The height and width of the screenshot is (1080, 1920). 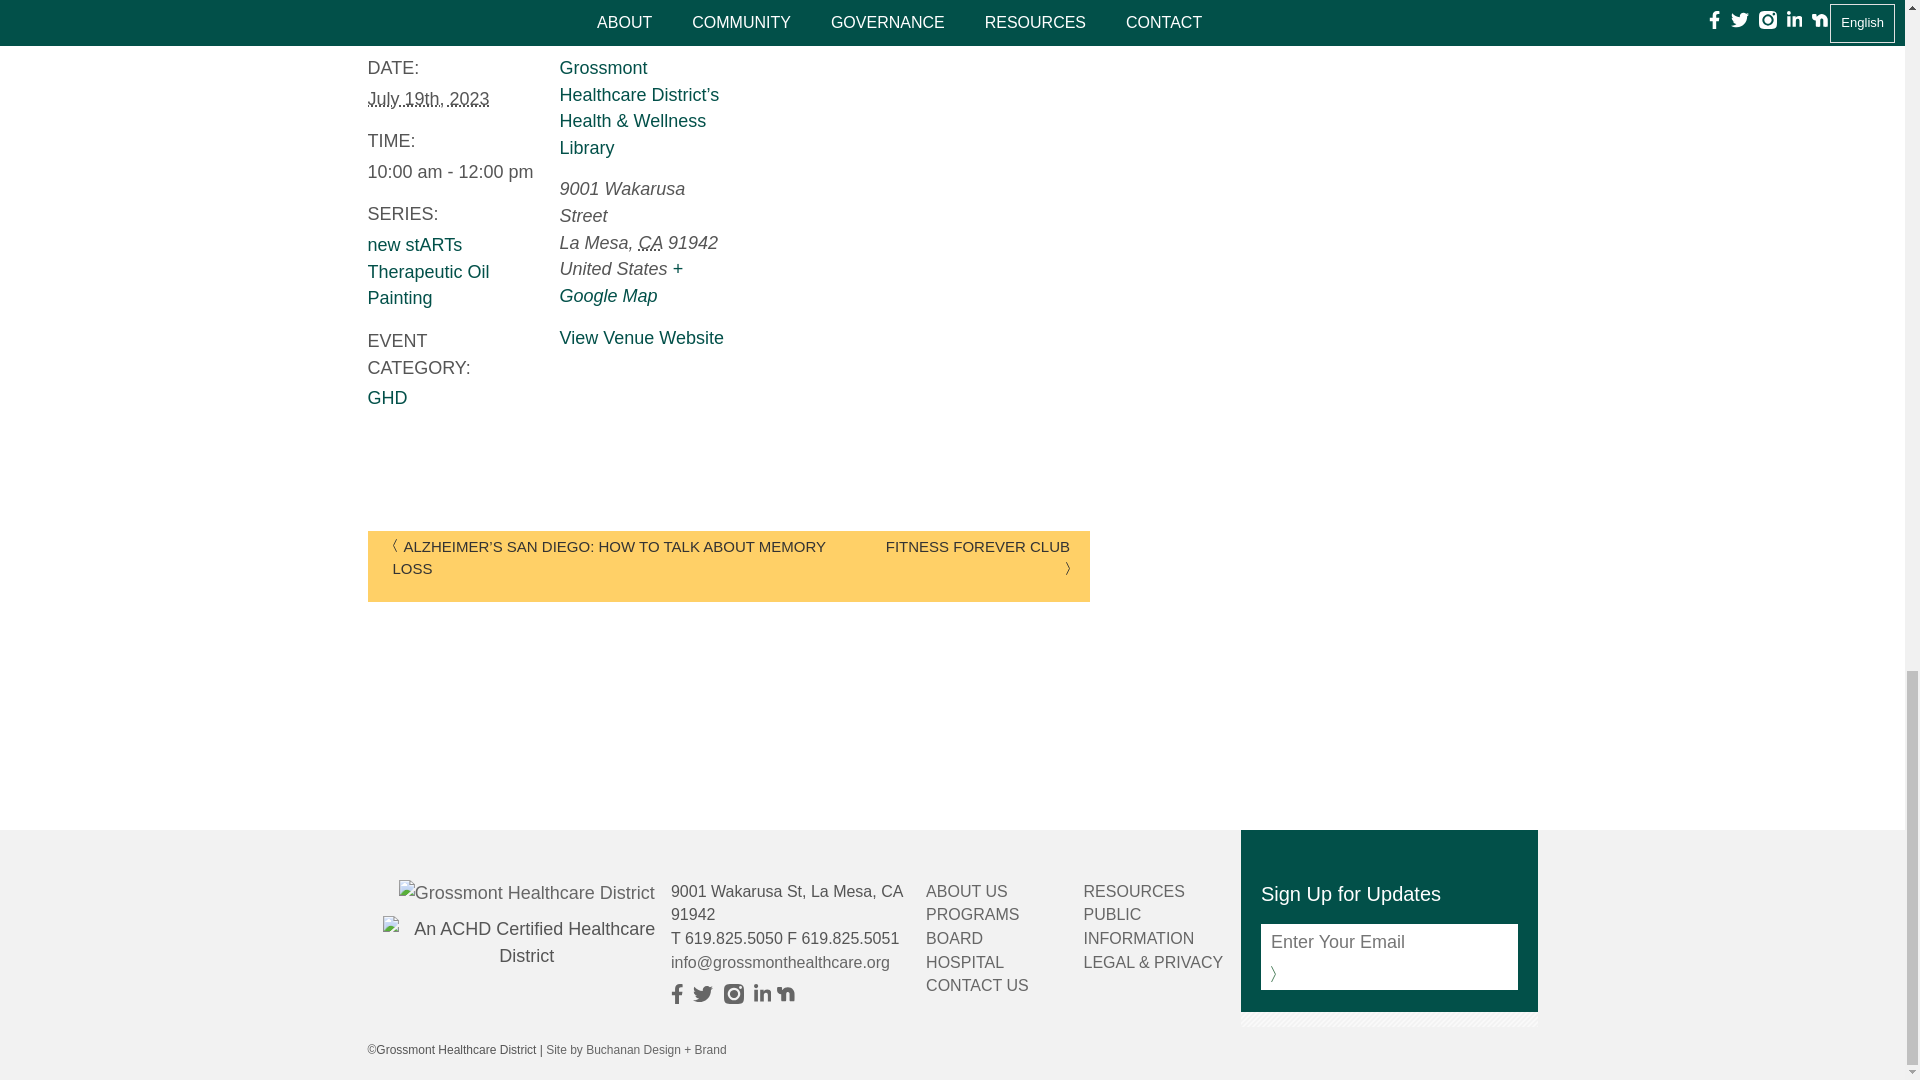 I want to click on California, so click(x=650, y=242).